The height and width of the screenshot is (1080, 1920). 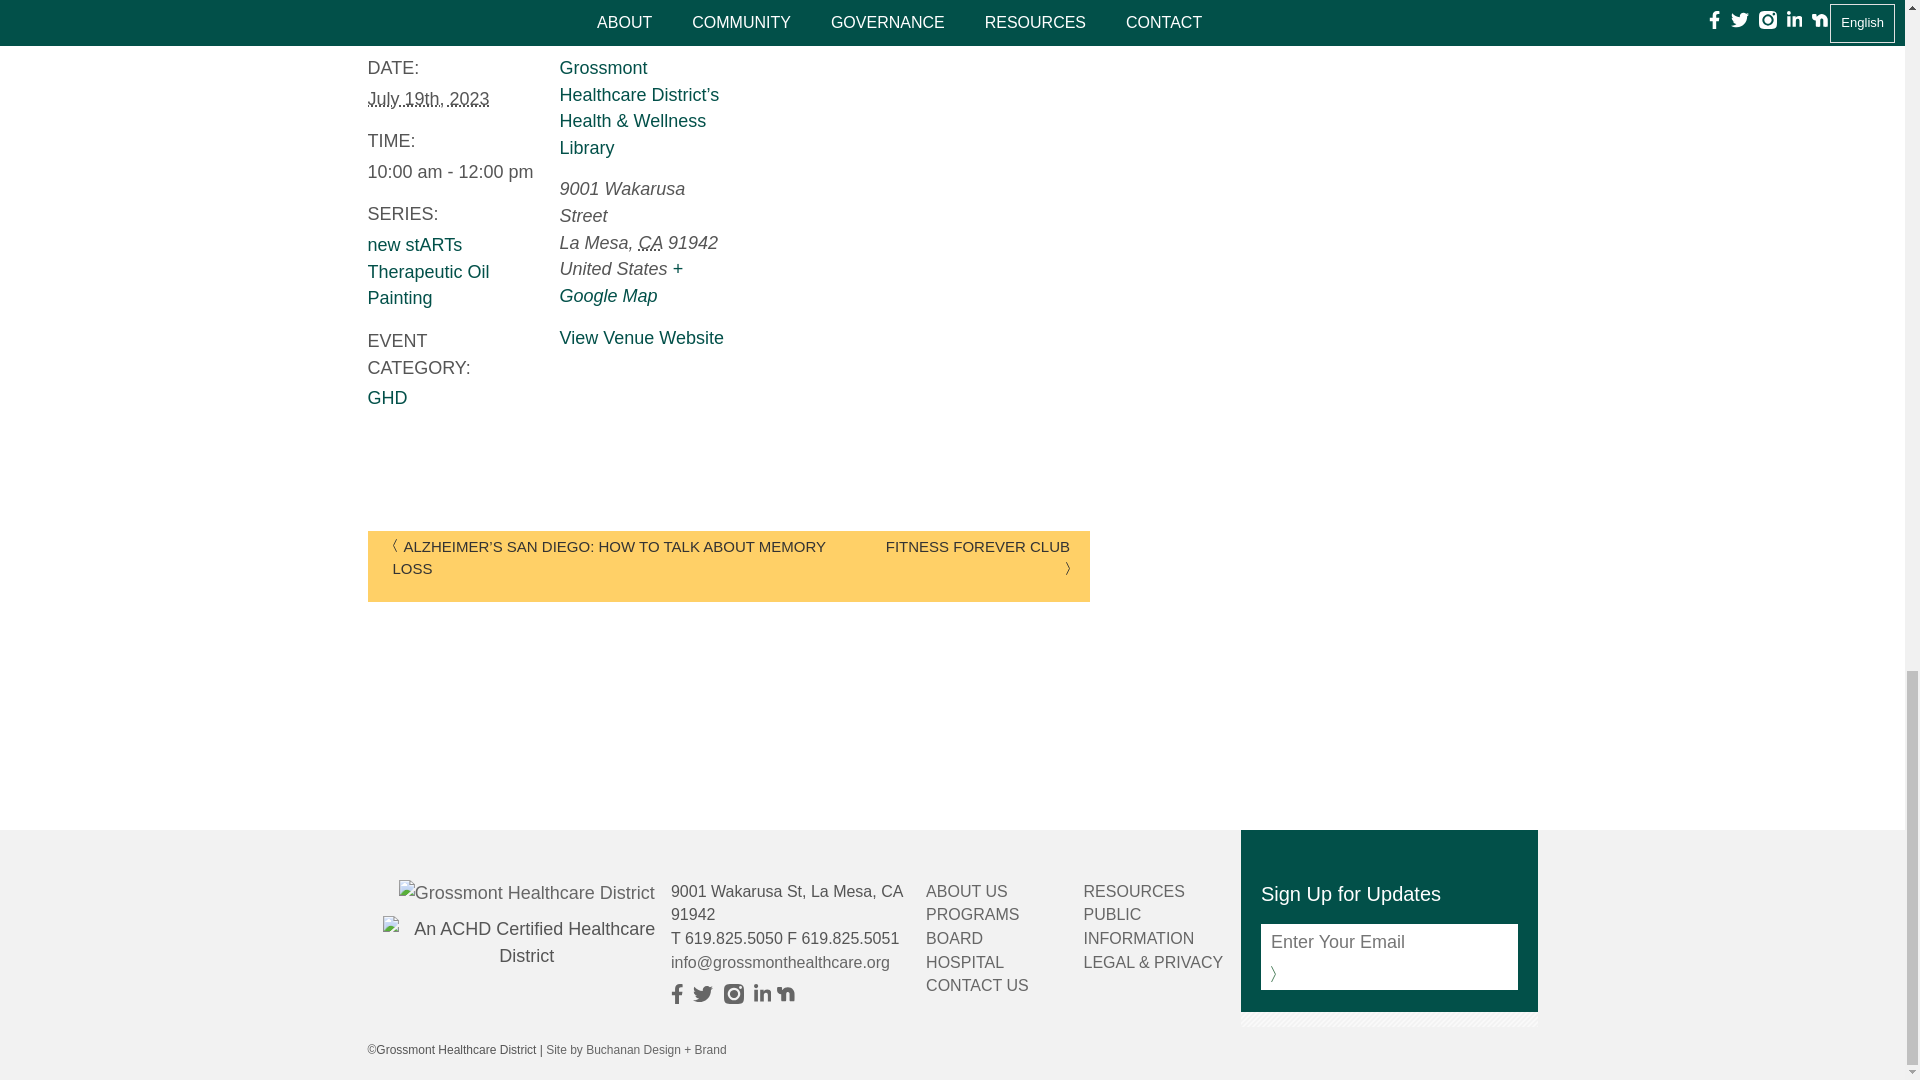 I want to click on California, so click(x=650, y=242).